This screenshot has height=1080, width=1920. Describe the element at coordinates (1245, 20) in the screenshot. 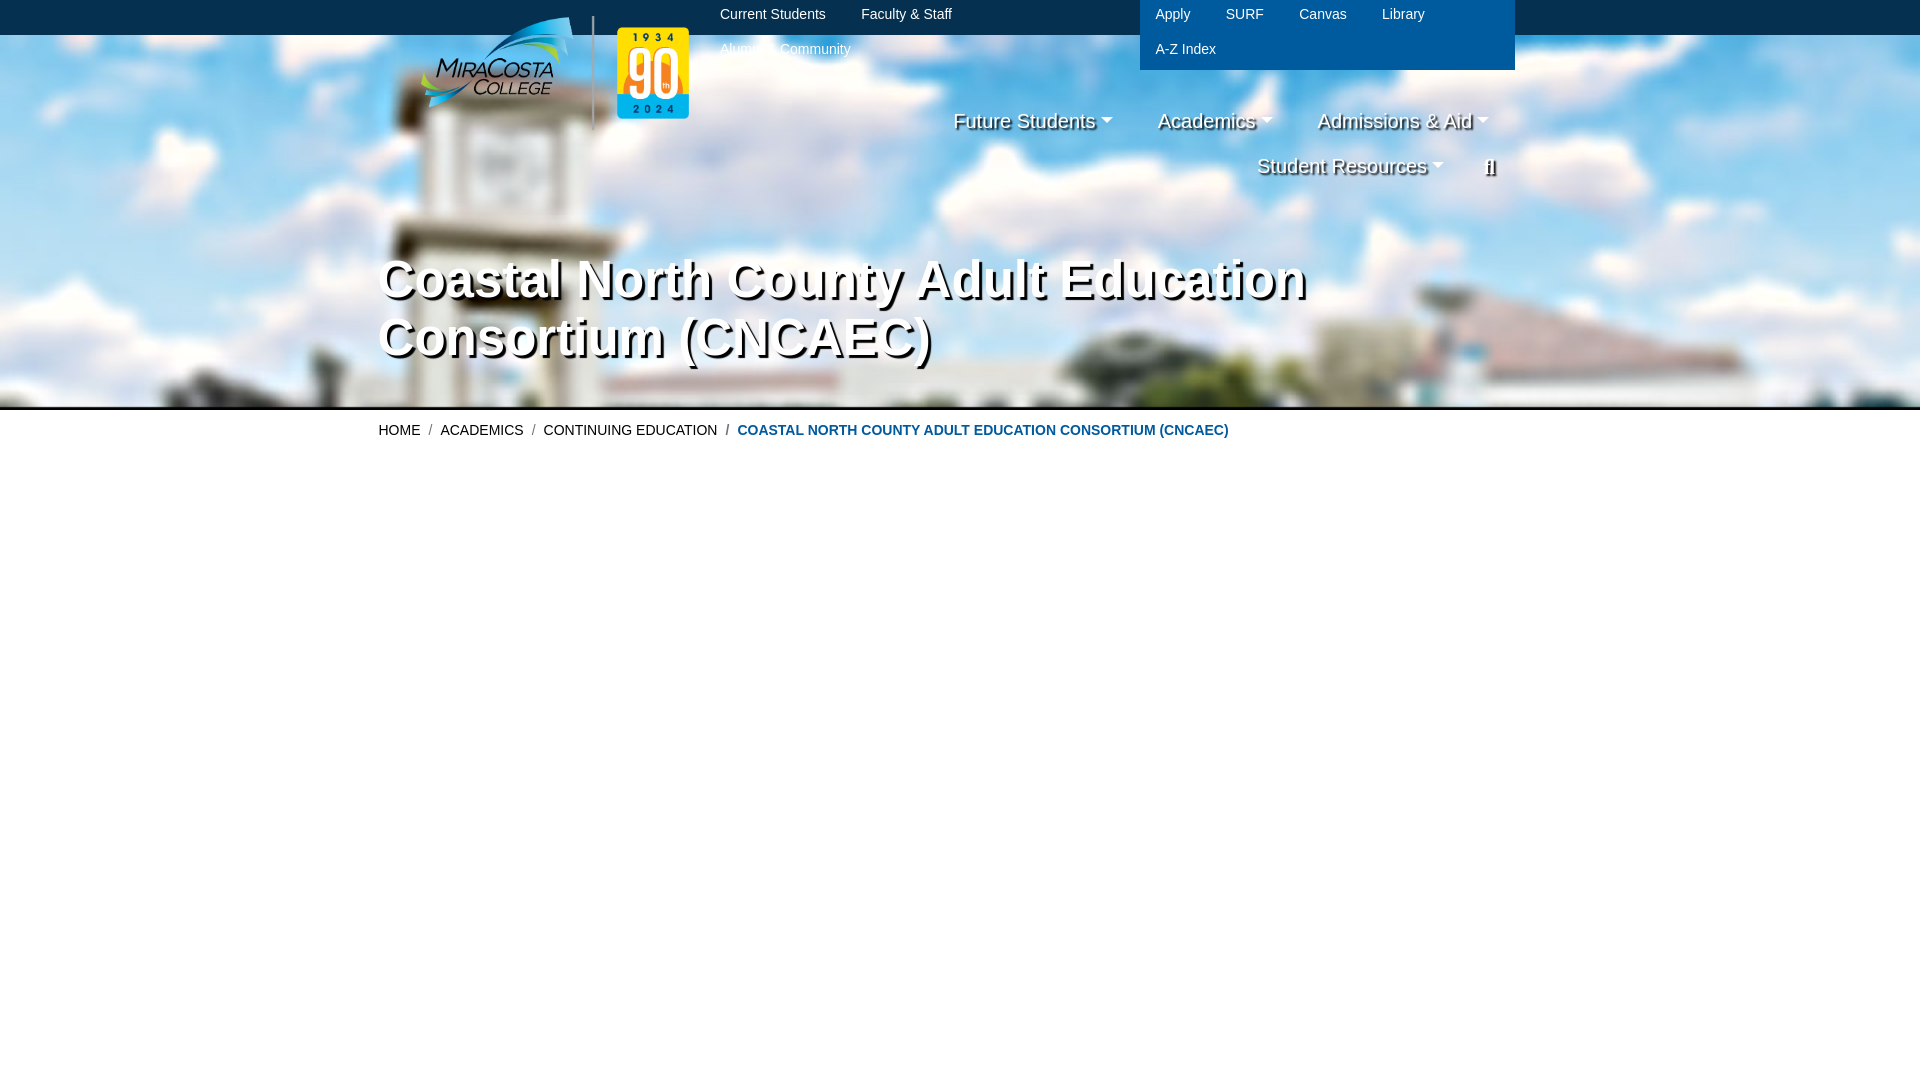

I see `Register and Add Classes with SURF` at that location.